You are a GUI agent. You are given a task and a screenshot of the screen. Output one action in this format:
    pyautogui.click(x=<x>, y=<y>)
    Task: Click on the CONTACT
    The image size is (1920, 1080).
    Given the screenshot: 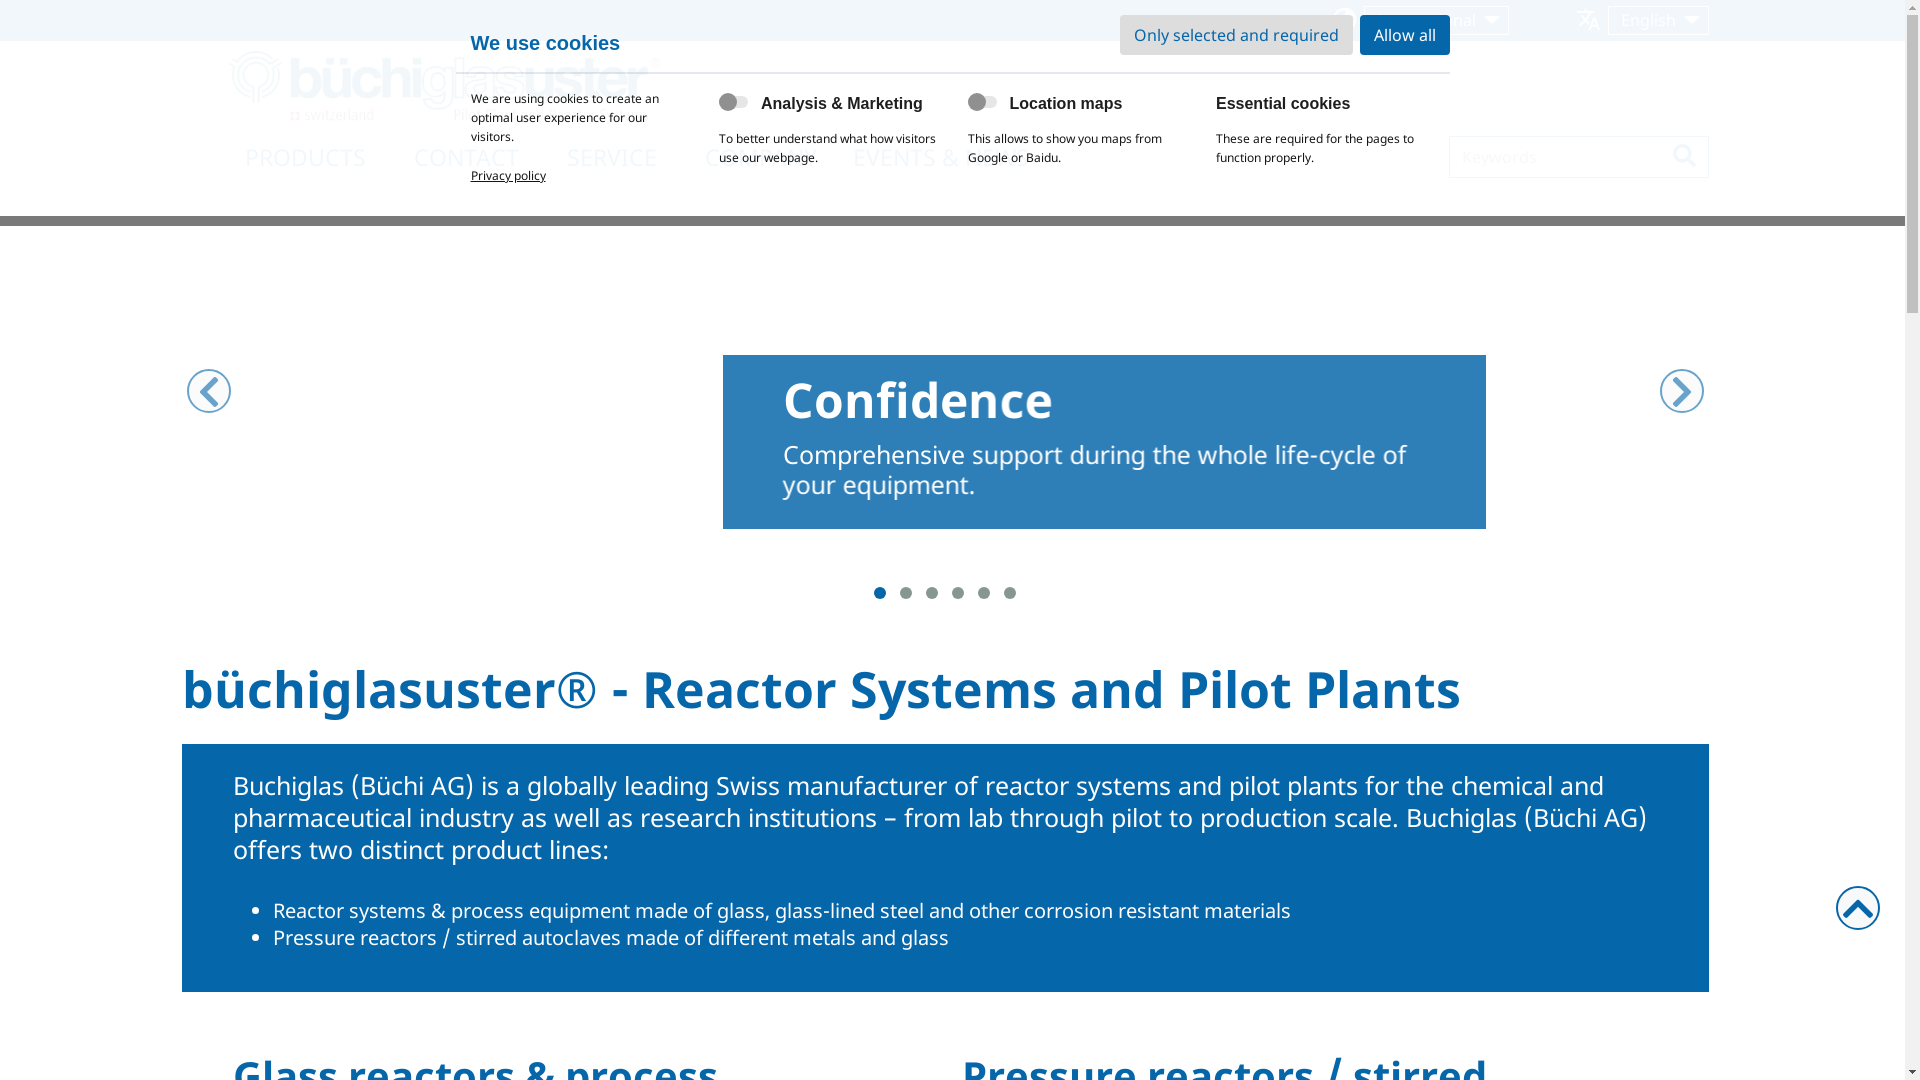 What is the action you would take?
    pyautogui.click(x=466, y=157)
    